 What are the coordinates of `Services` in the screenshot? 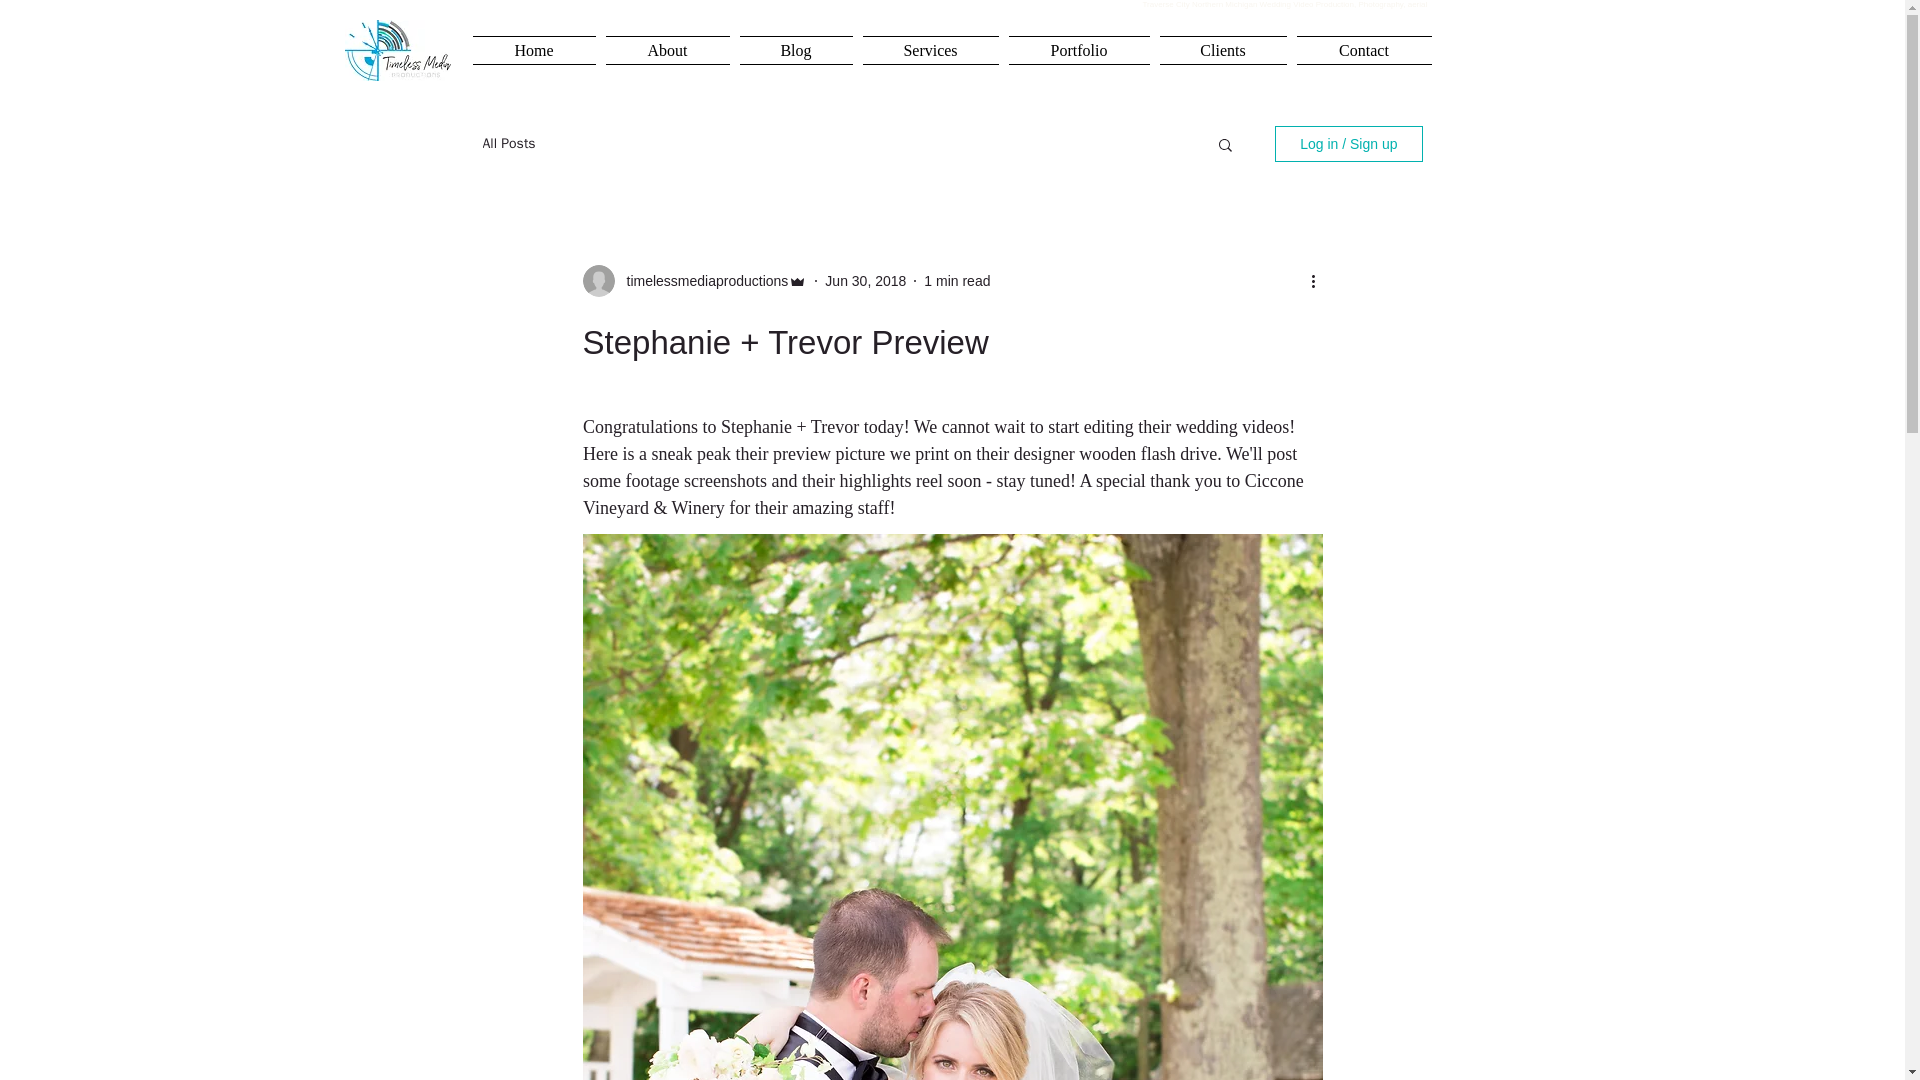 It's located at (931, 50).